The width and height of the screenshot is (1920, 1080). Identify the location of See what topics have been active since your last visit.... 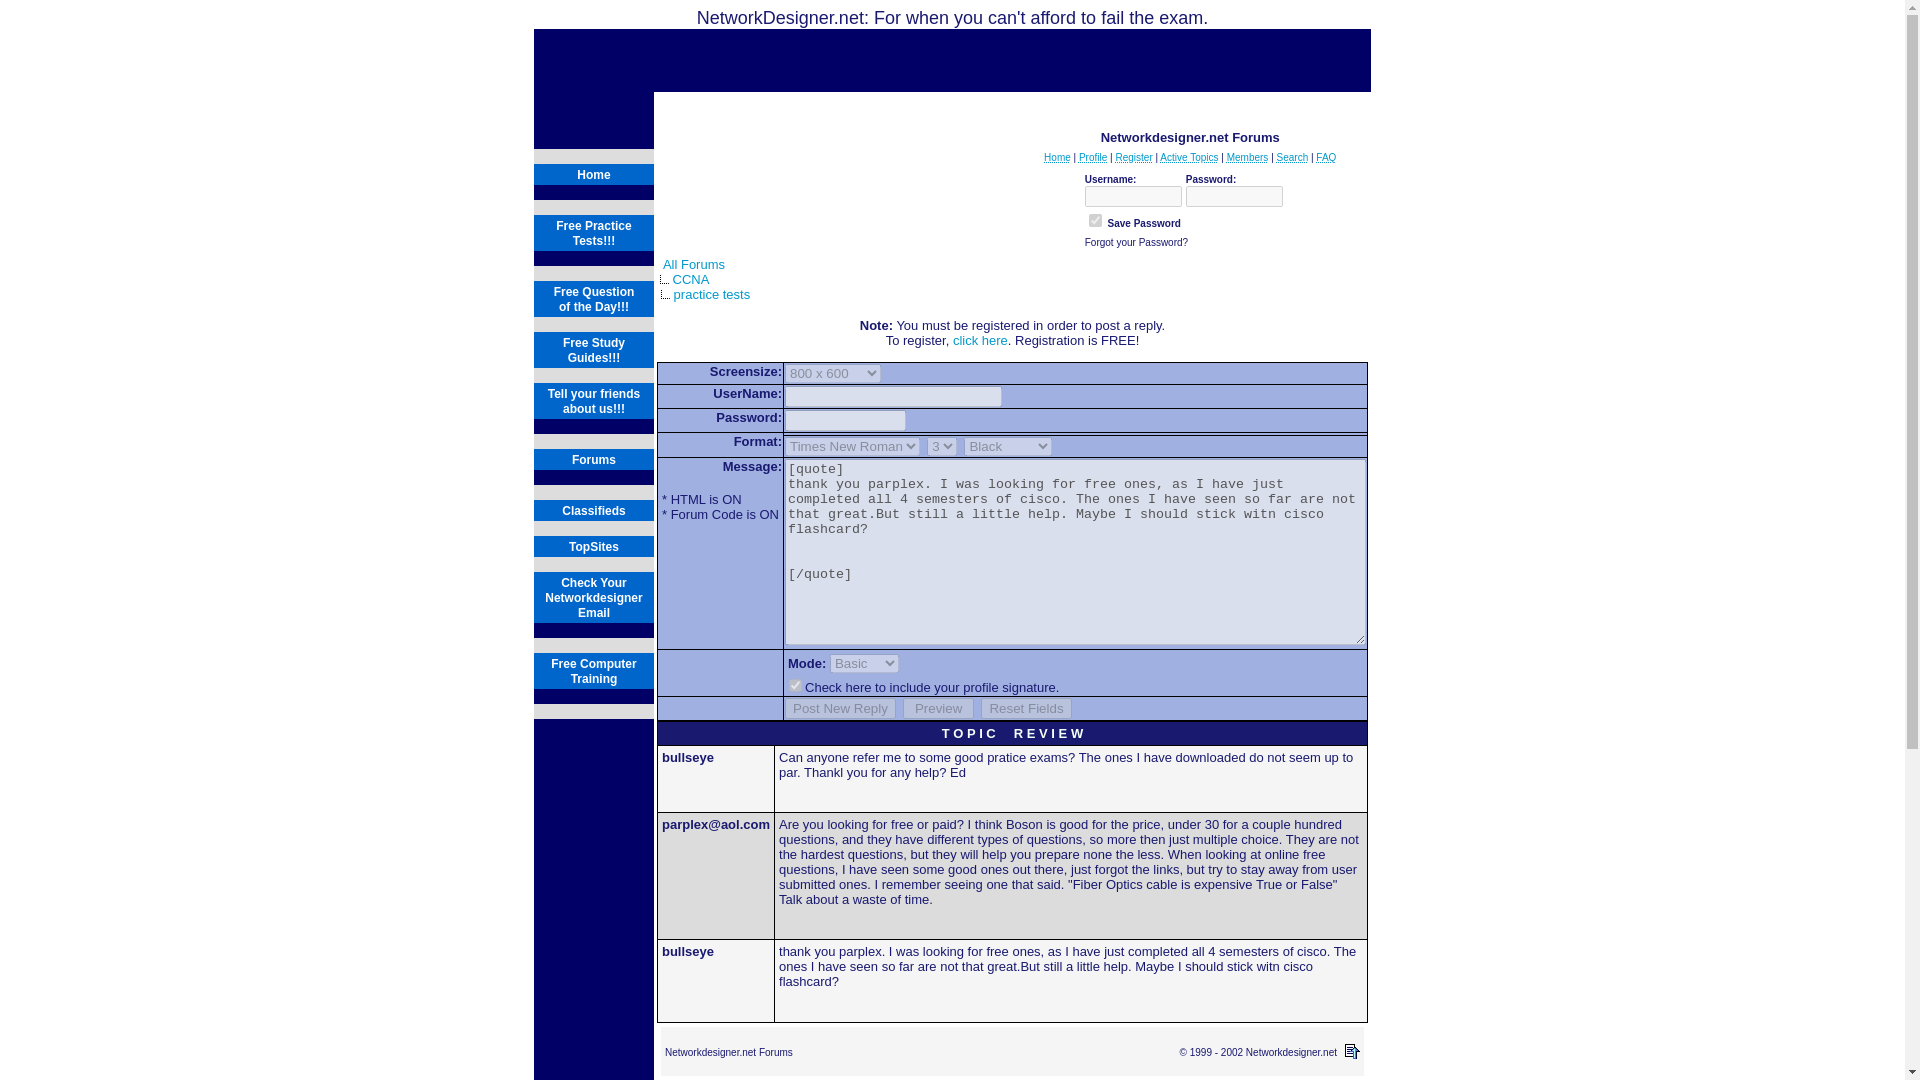
(1188, 158).